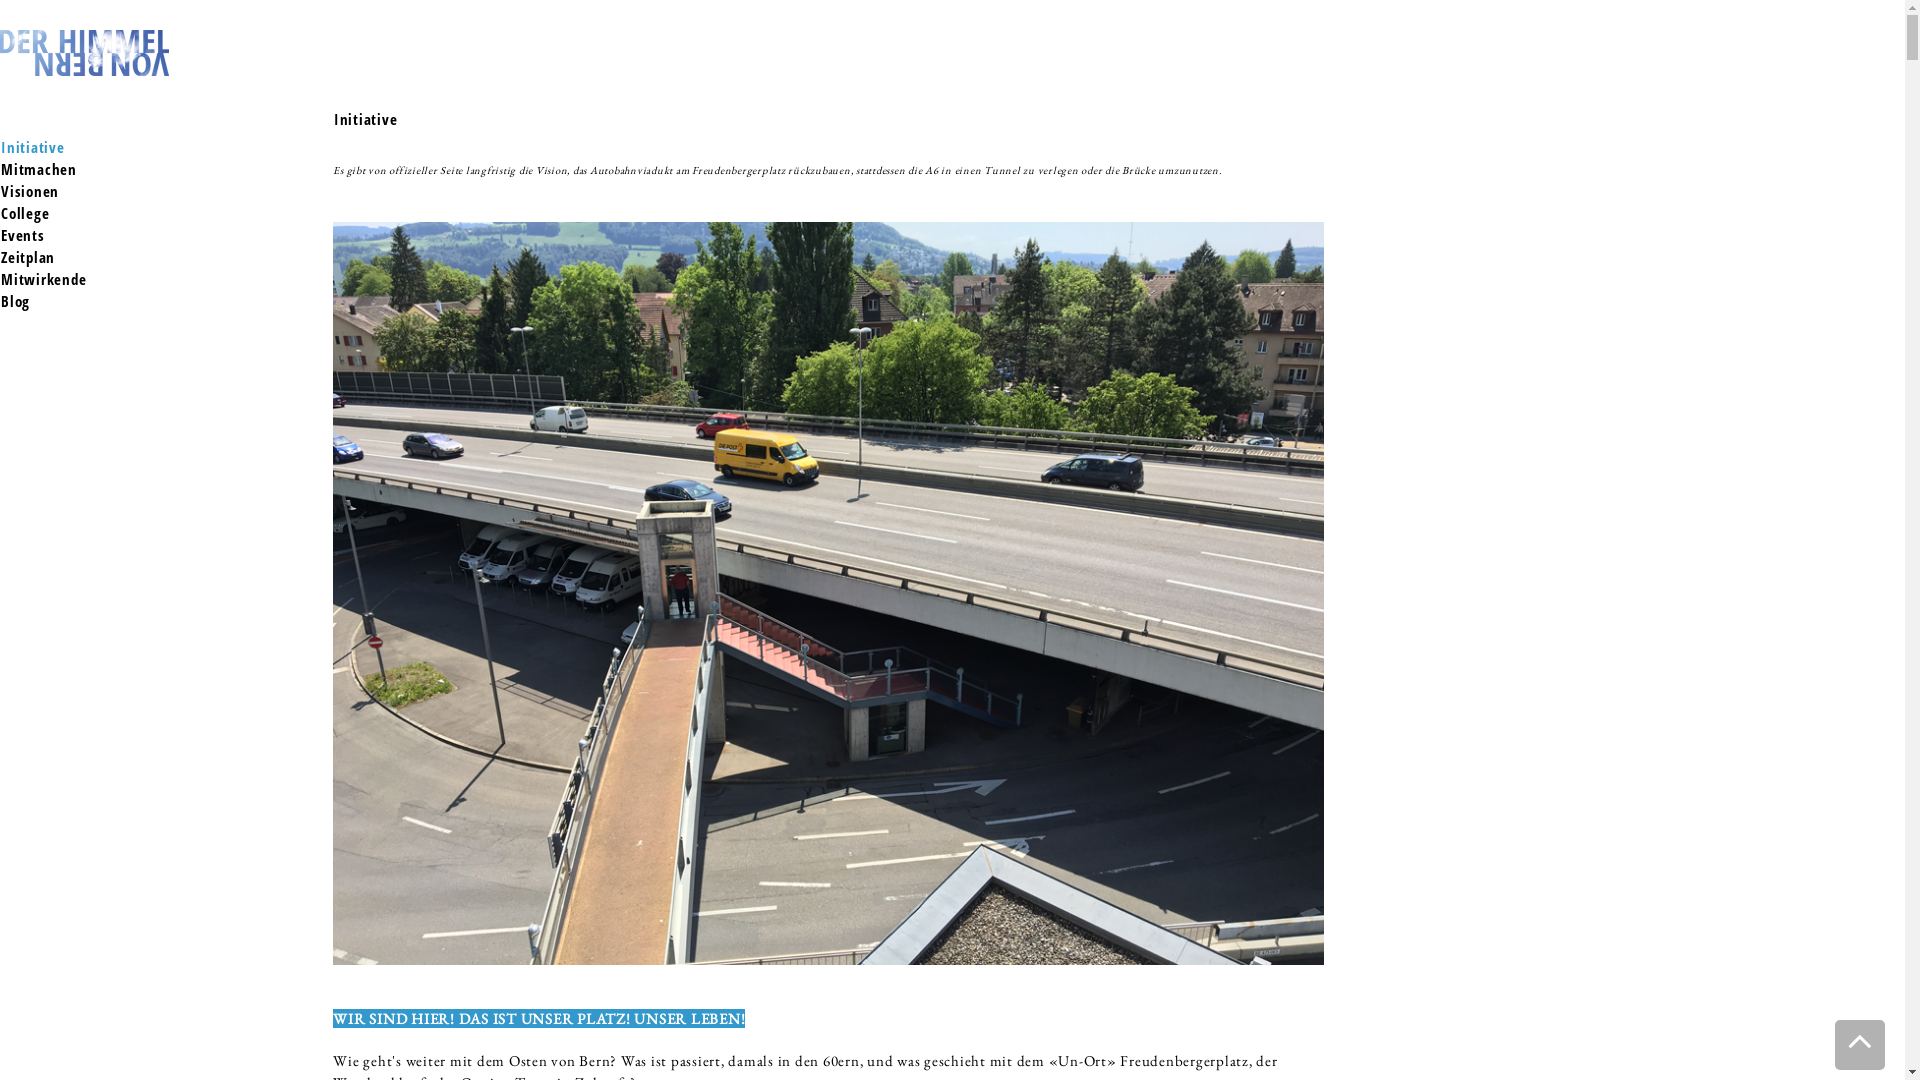  What do you see at coordinates (25, 213) in the screenshot?
I see `College` at bounding box center [25, 213].